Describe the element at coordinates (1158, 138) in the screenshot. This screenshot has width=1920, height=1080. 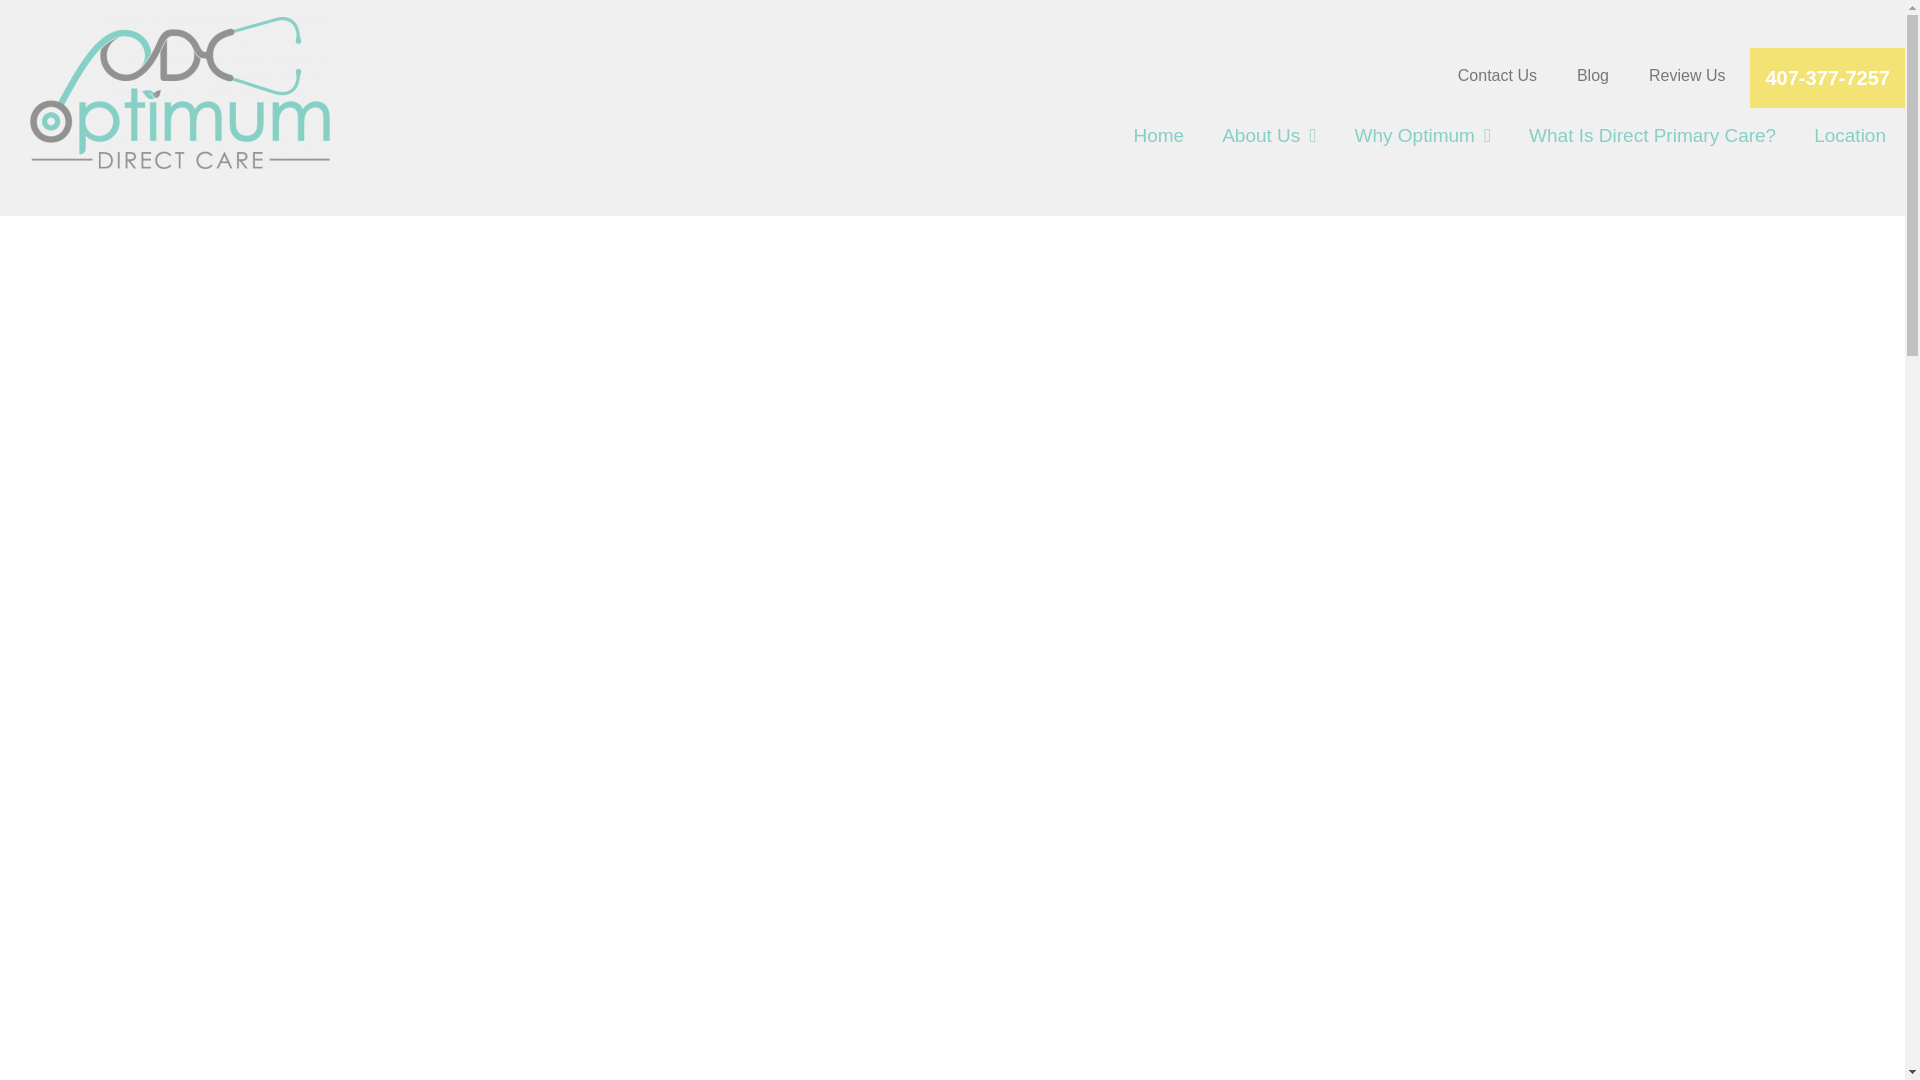
I see `Home` at that location.